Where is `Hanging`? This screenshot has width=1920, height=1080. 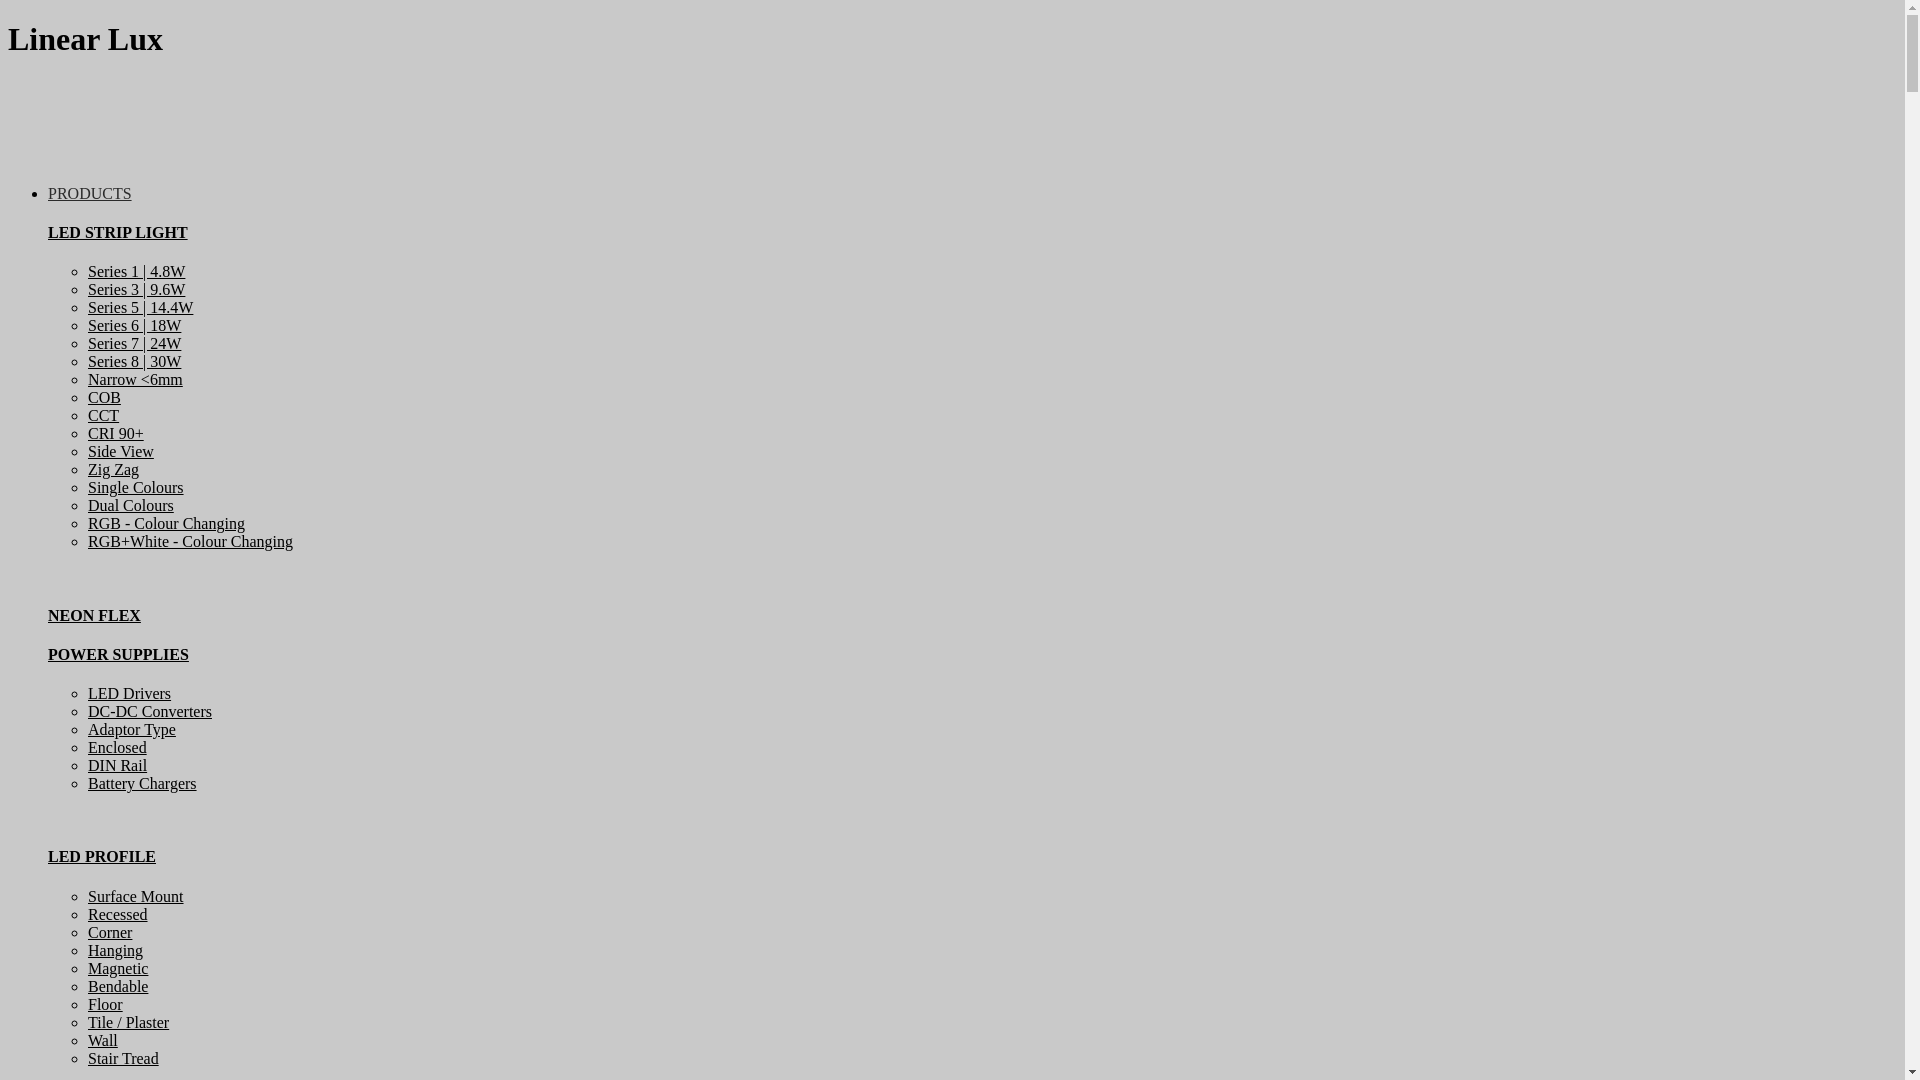 Hanging is located at coordinates (116, 950).